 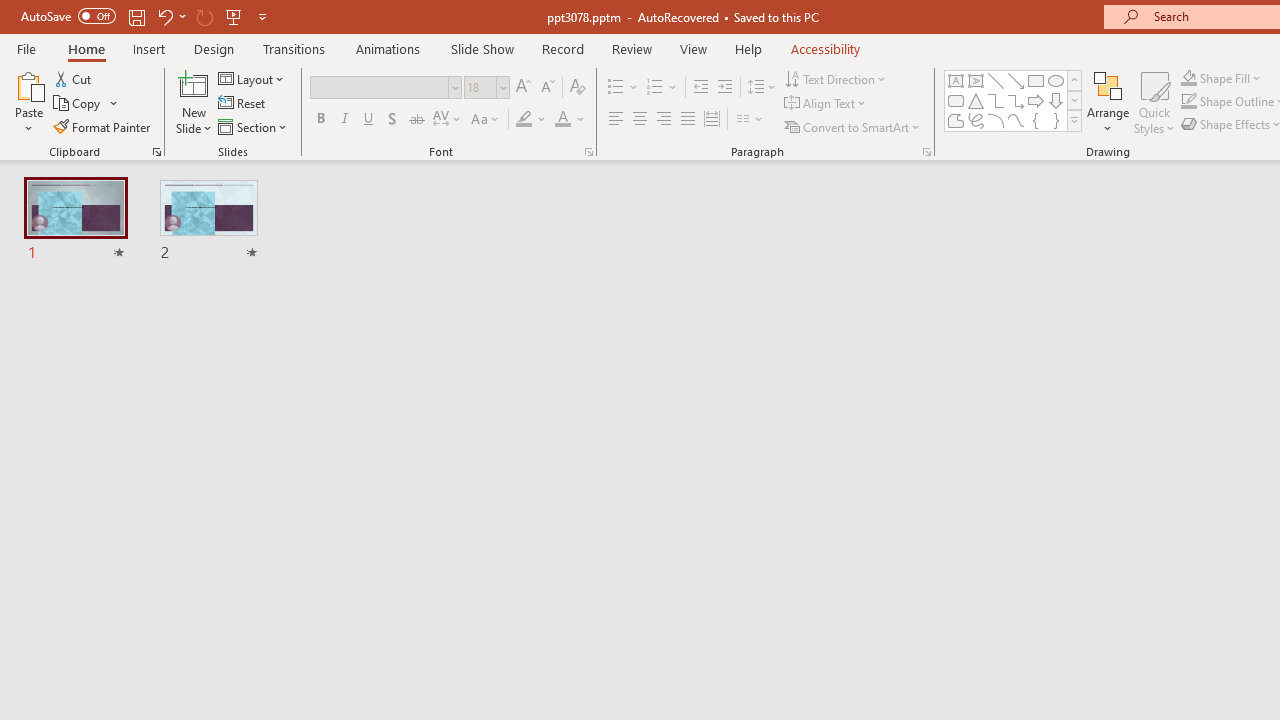 I want to click on Line Arrow, so click(x=1016, y=80).